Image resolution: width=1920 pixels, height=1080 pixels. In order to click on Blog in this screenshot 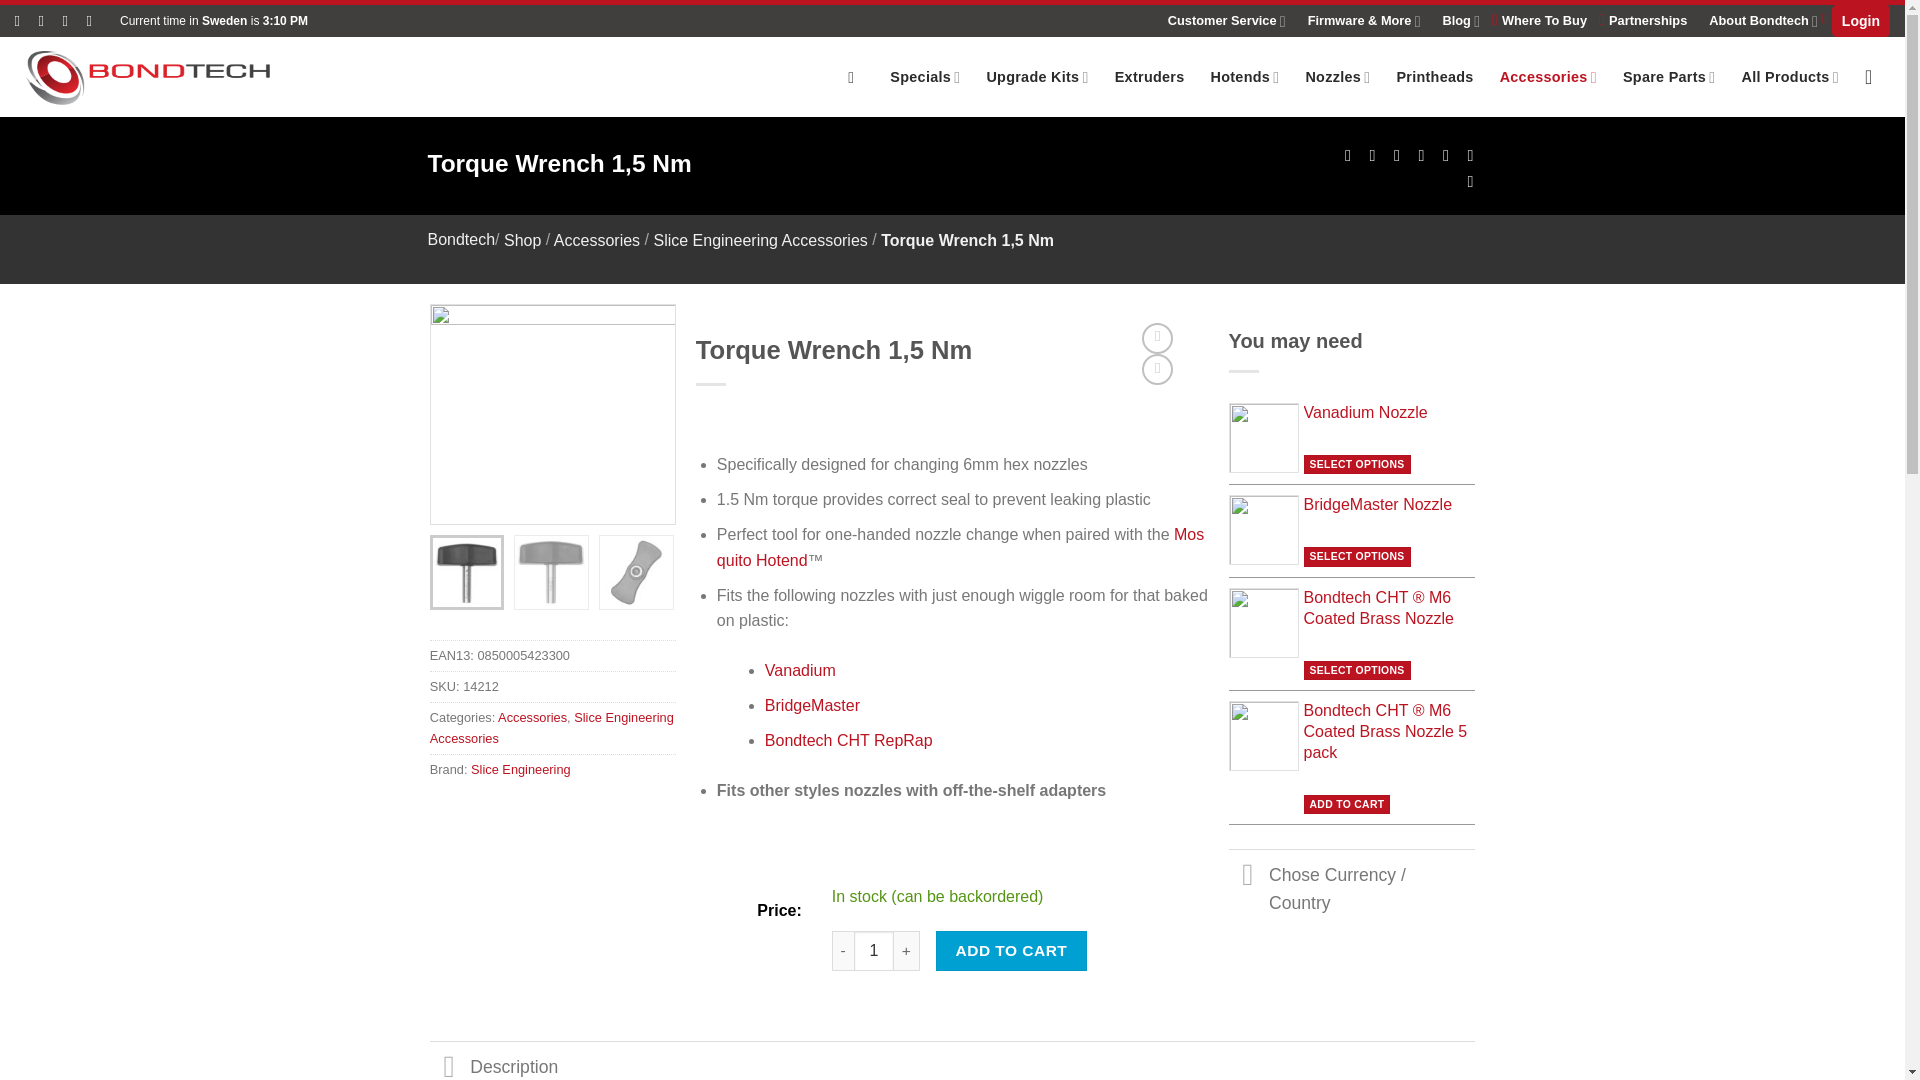, I will do `click(1460, 20)`.